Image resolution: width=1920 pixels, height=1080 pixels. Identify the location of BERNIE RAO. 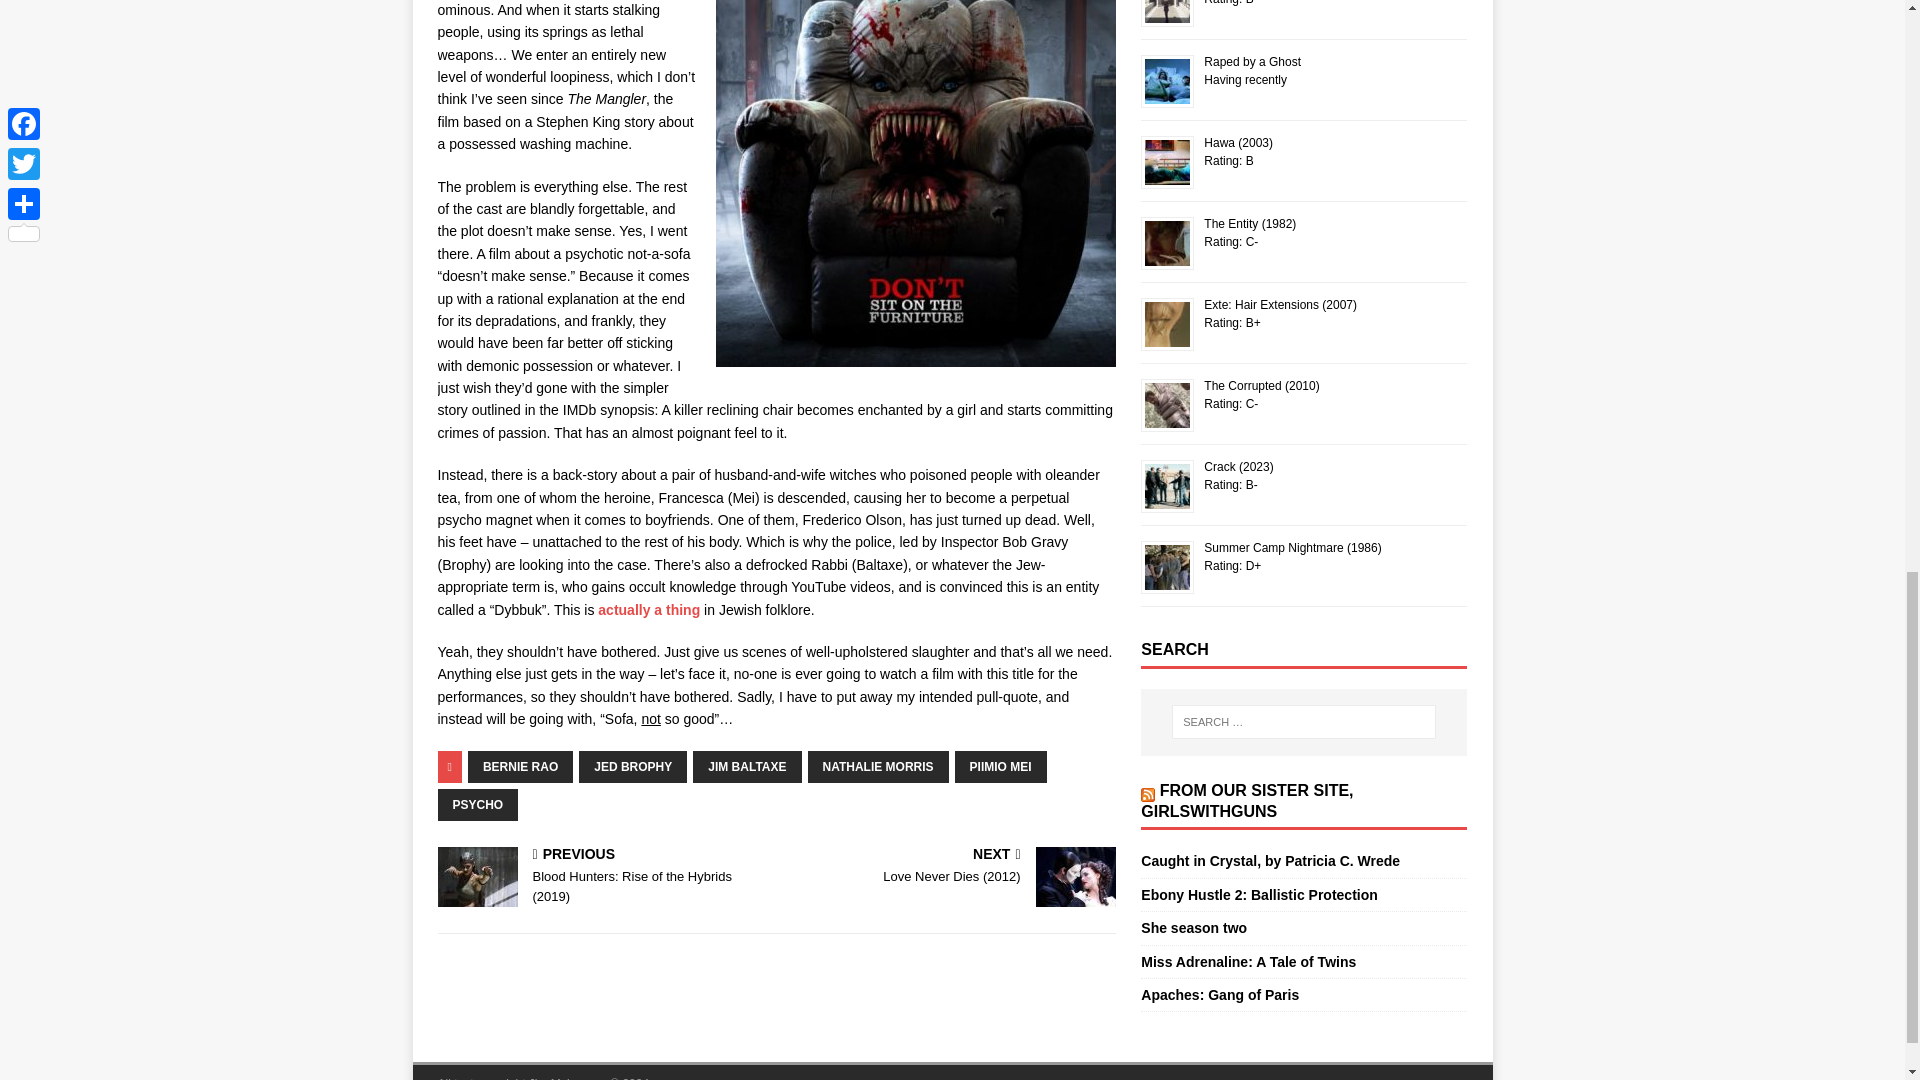
(520, 766).